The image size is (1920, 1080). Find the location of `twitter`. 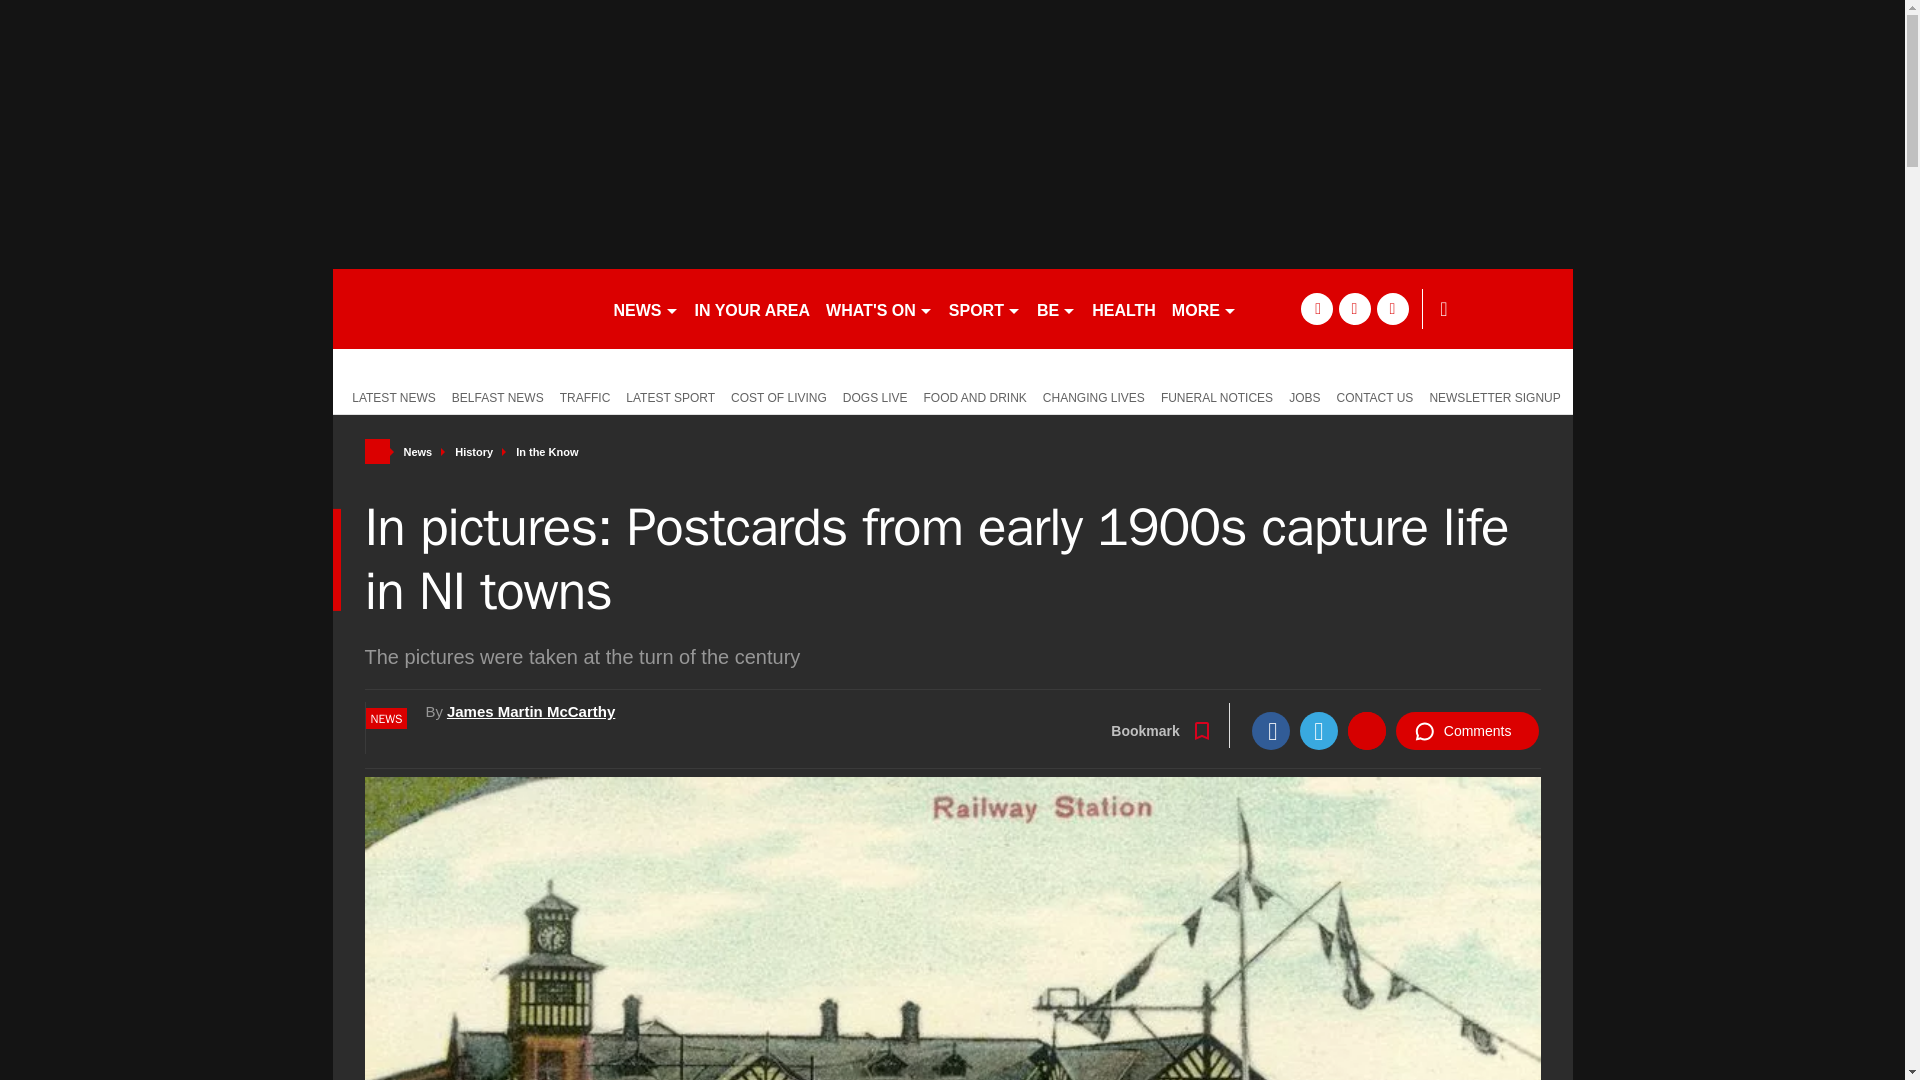

twitter is located at coordinates (1354, 308).